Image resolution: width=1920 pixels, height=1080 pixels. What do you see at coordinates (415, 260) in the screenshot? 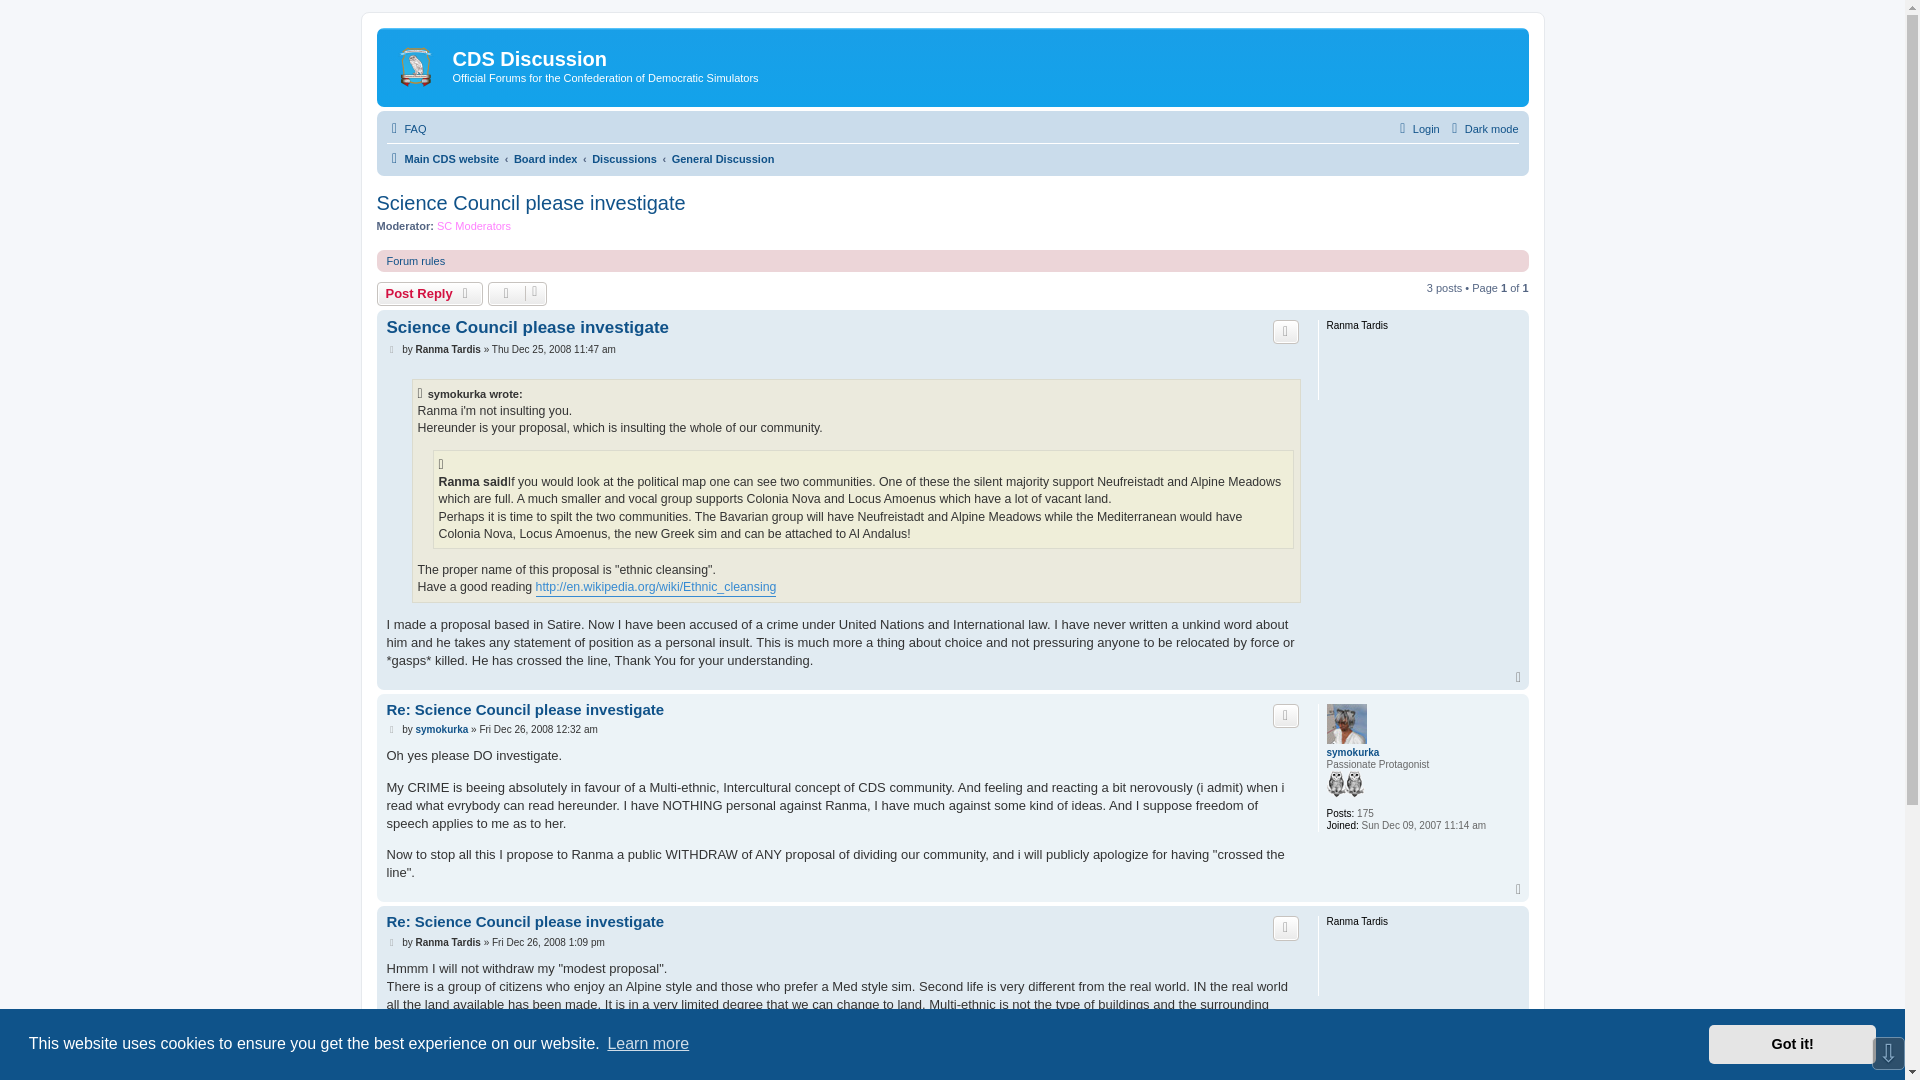
I see `Forum rules` at bounding box center [415, 260].